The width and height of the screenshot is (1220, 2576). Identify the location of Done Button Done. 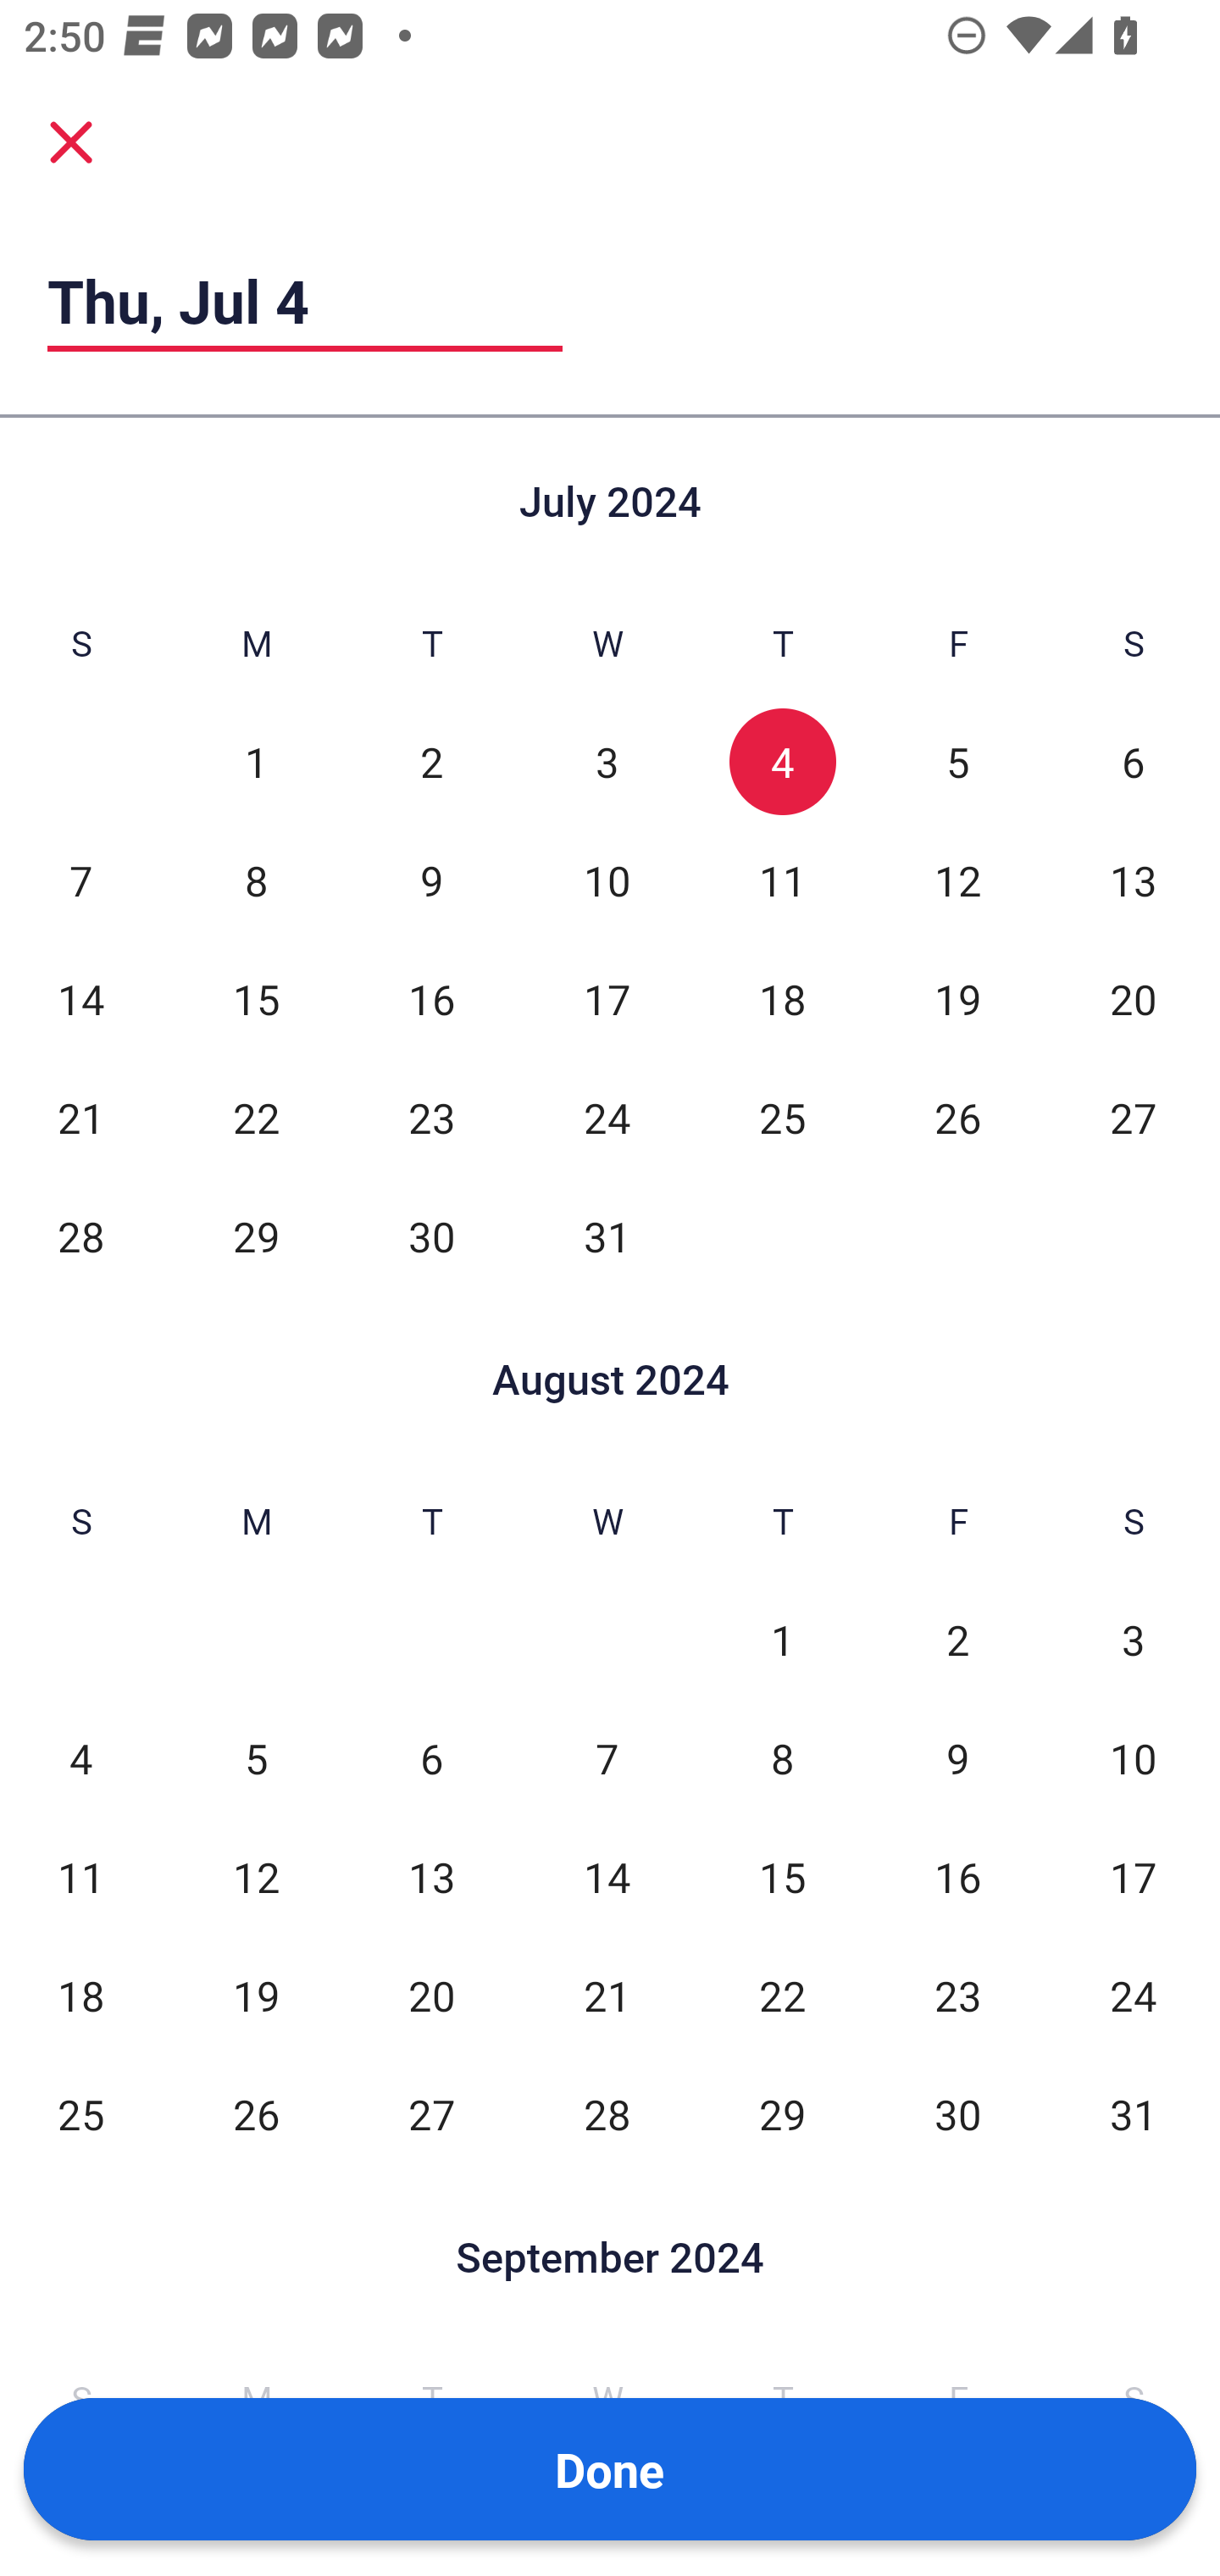
(610, 2469).